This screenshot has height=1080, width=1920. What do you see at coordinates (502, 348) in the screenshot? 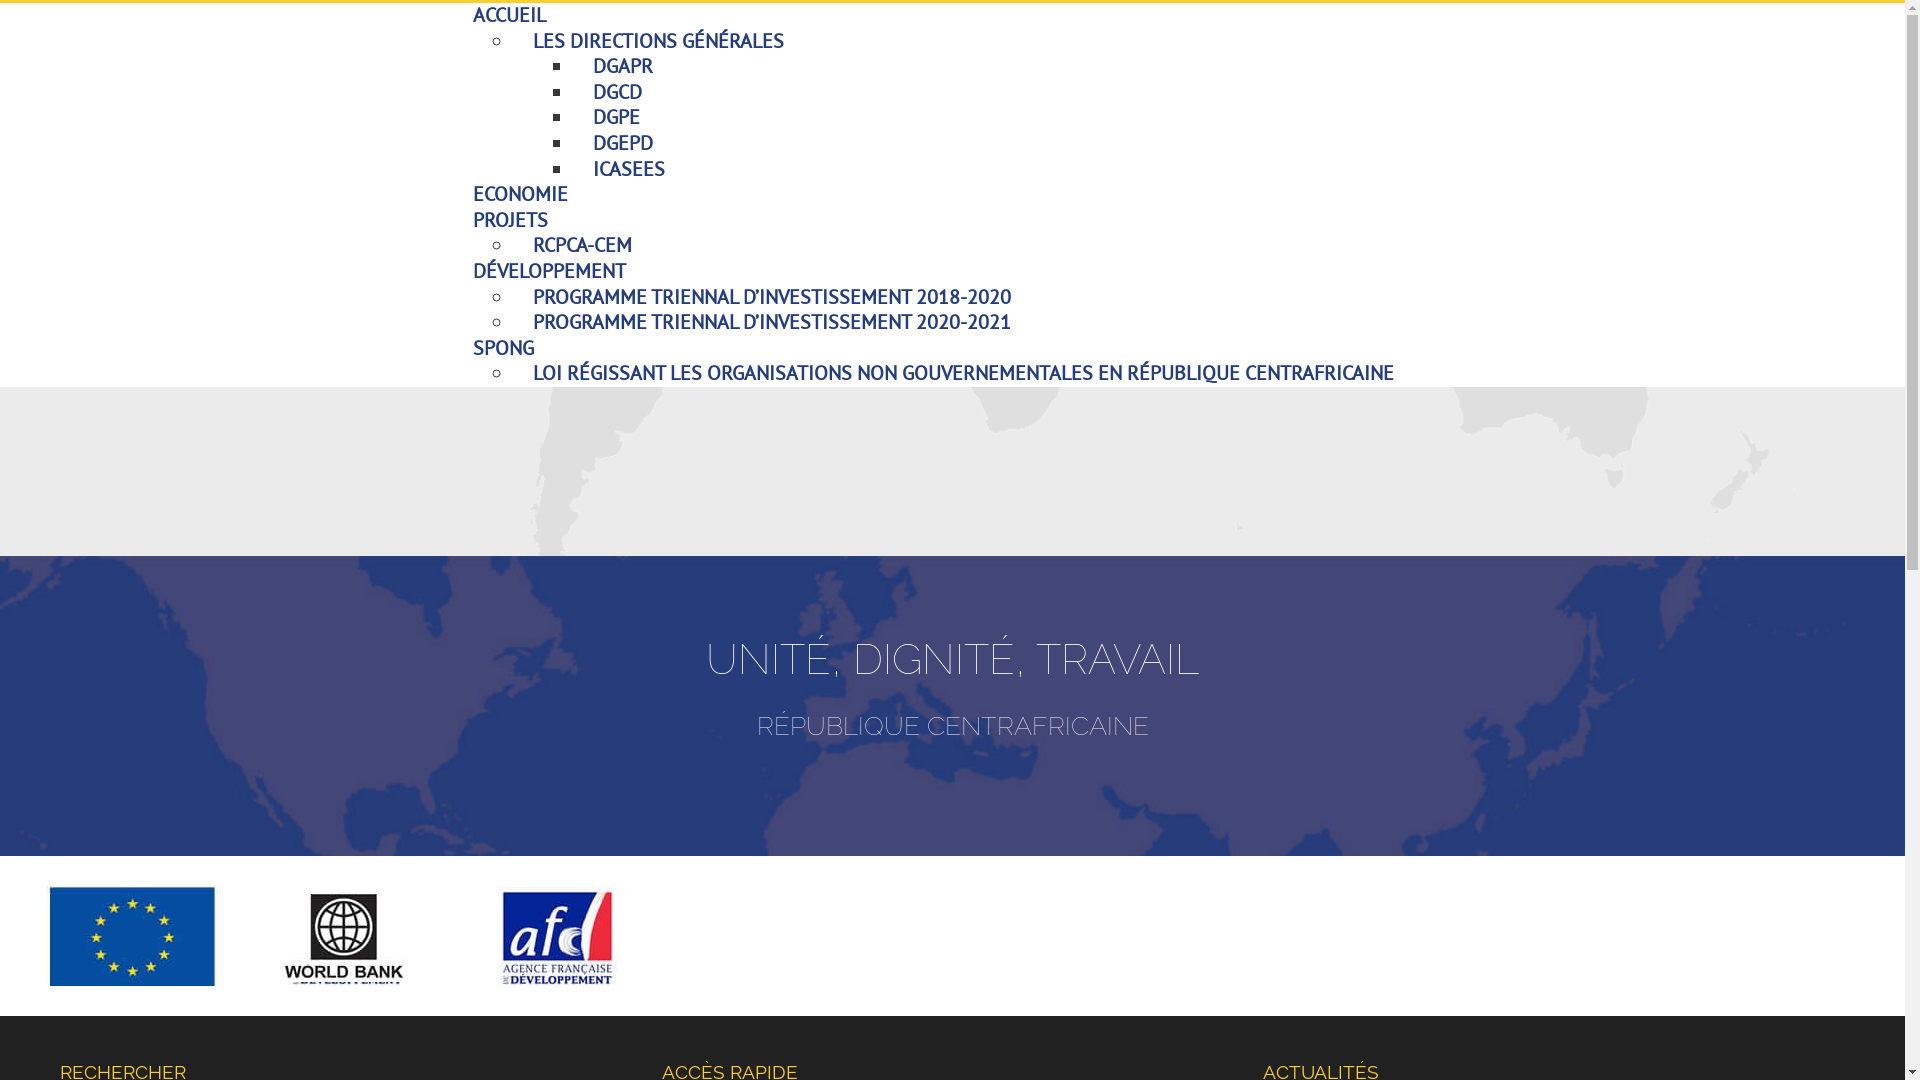
I see `SPONG` at bounding box center [502, 348].